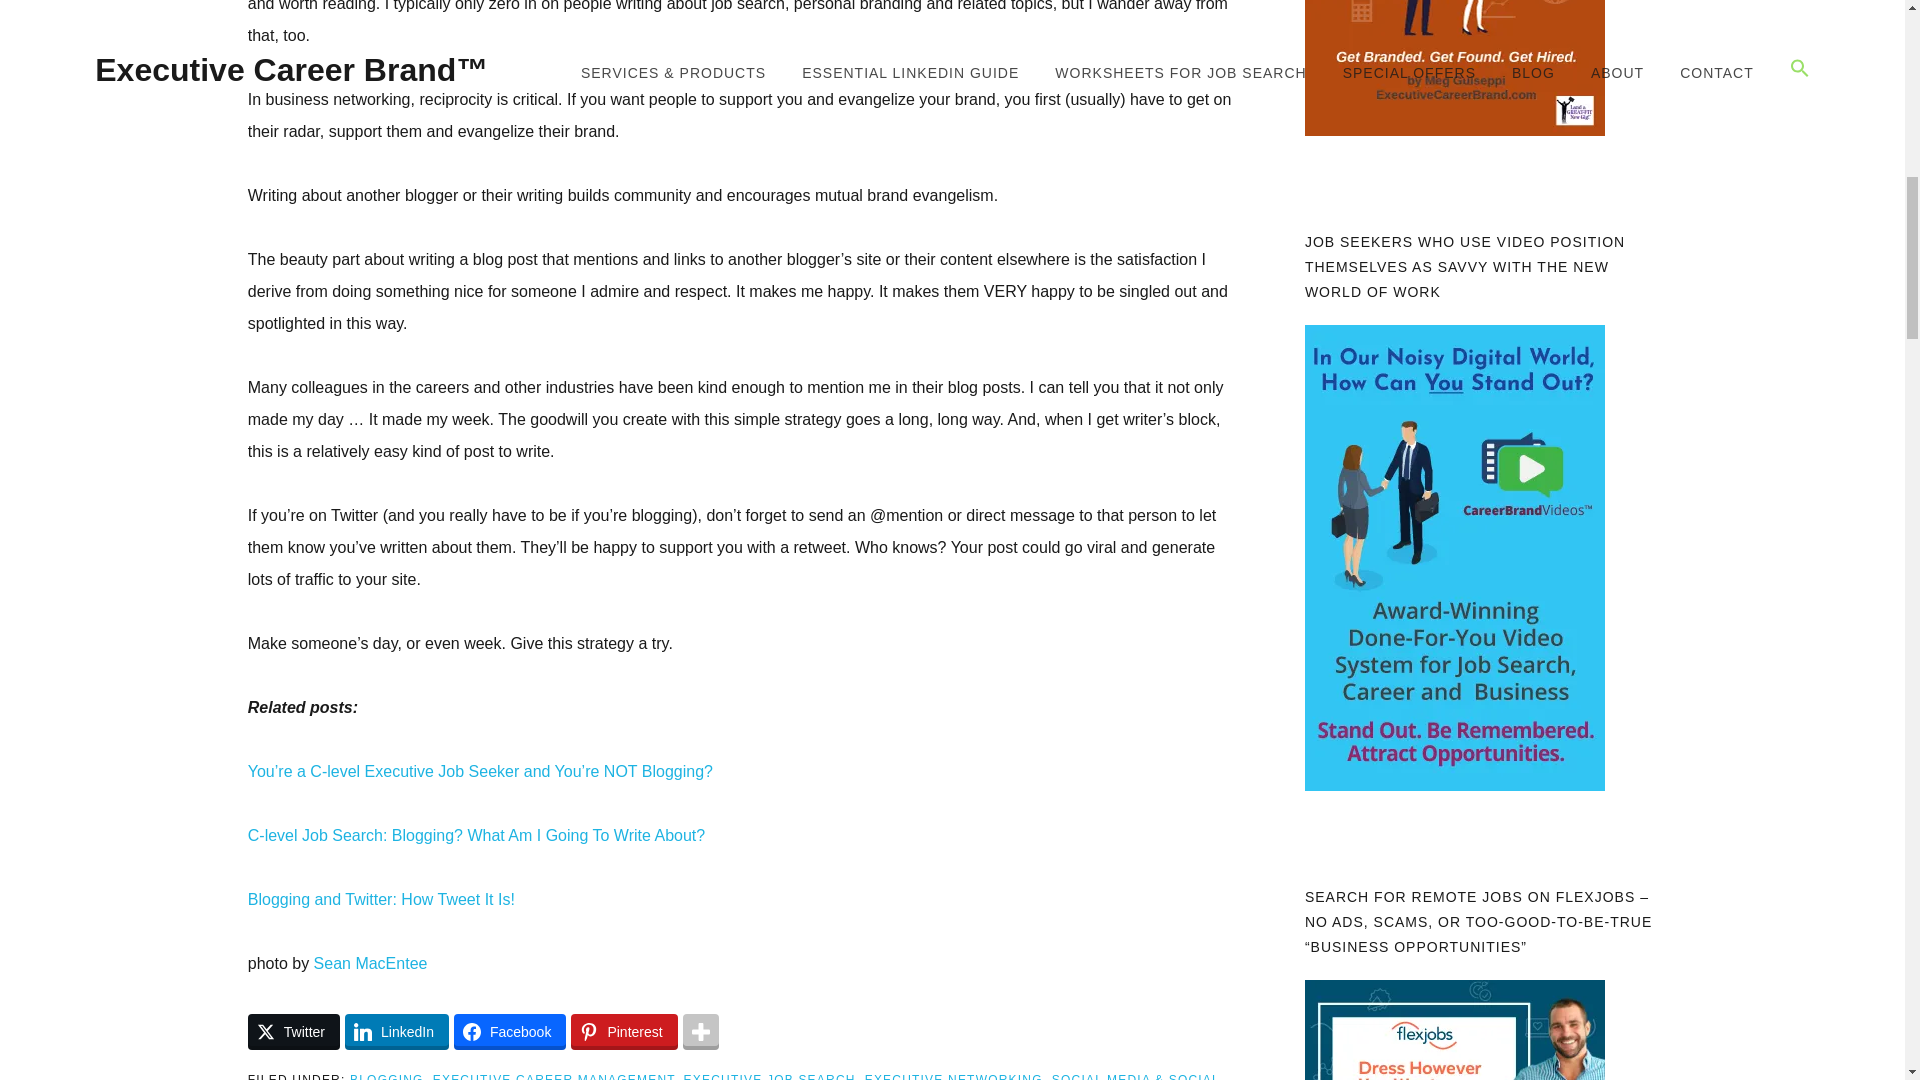  Describe the element at coordinates (510, 1032) in the screenshot. I see `Share on Facebook` at that location.